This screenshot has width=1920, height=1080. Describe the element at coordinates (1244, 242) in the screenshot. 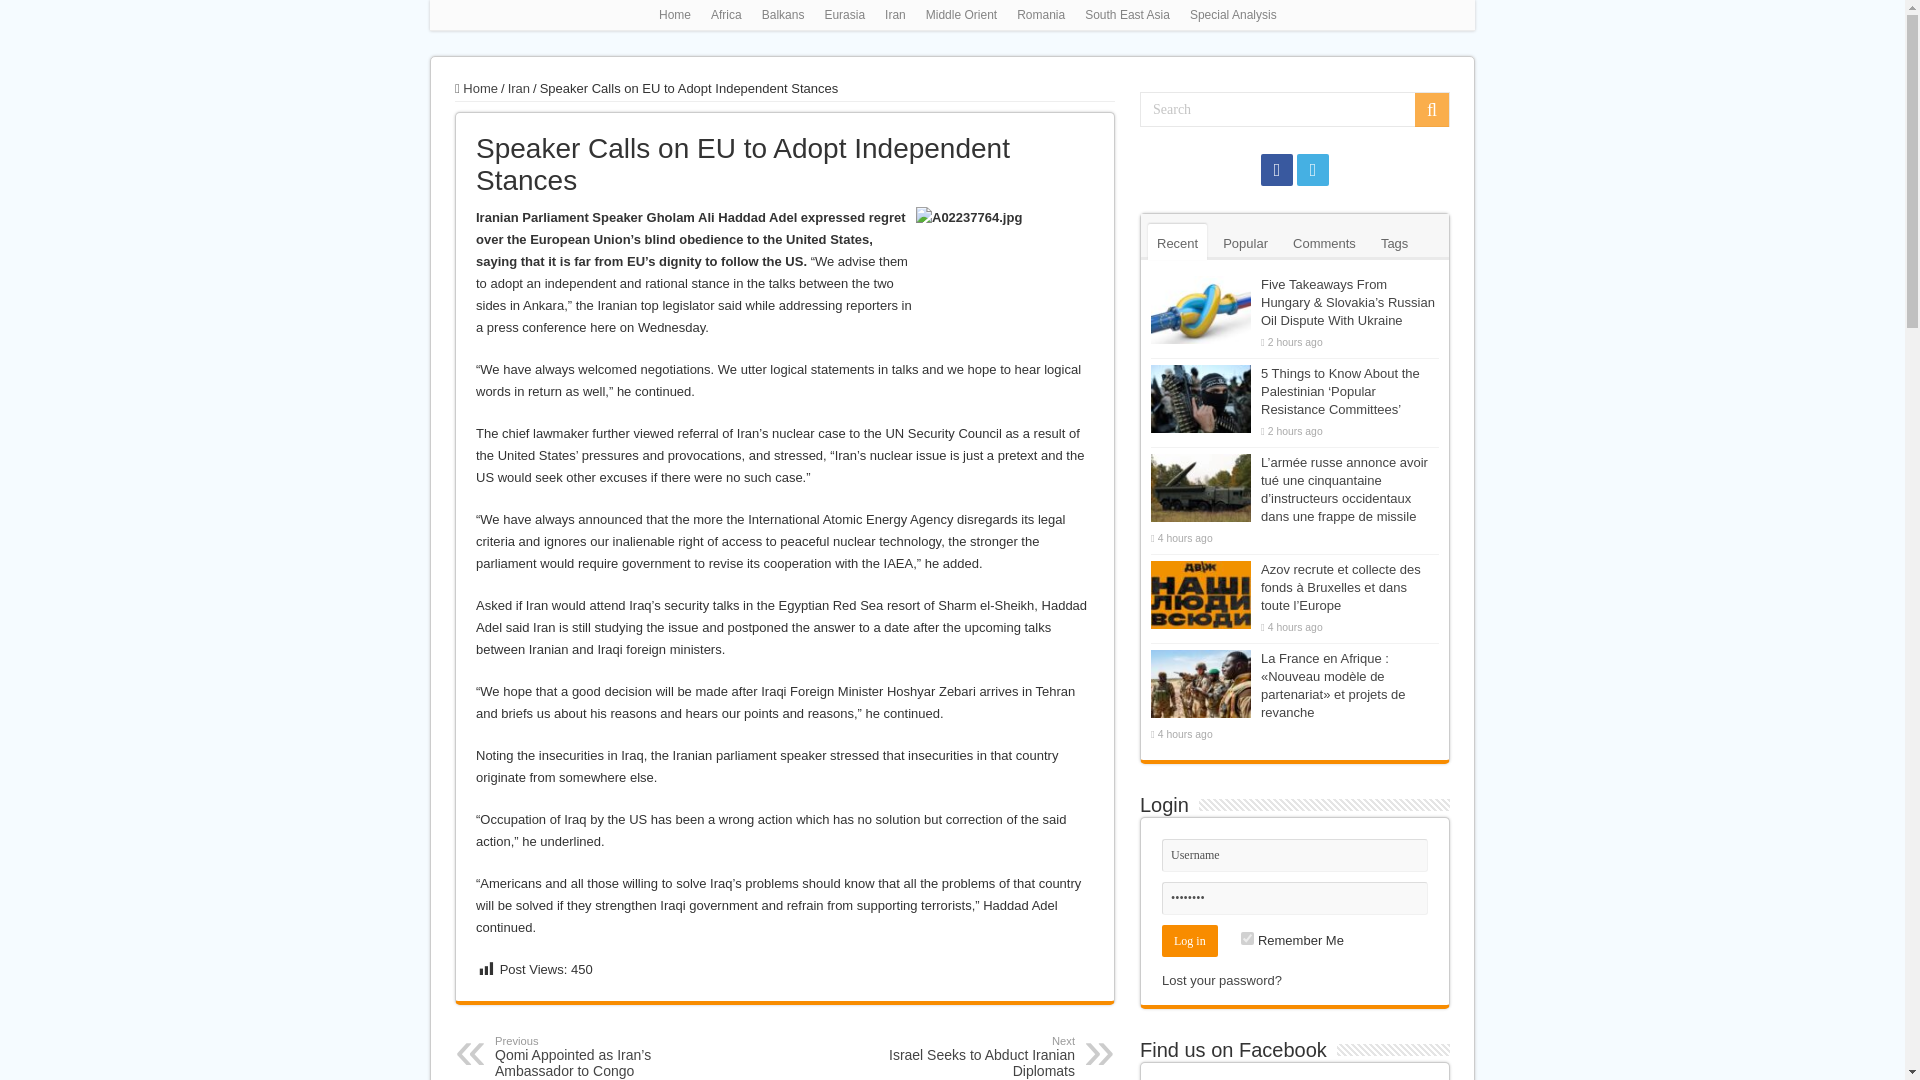

I see `Popular` at that location.